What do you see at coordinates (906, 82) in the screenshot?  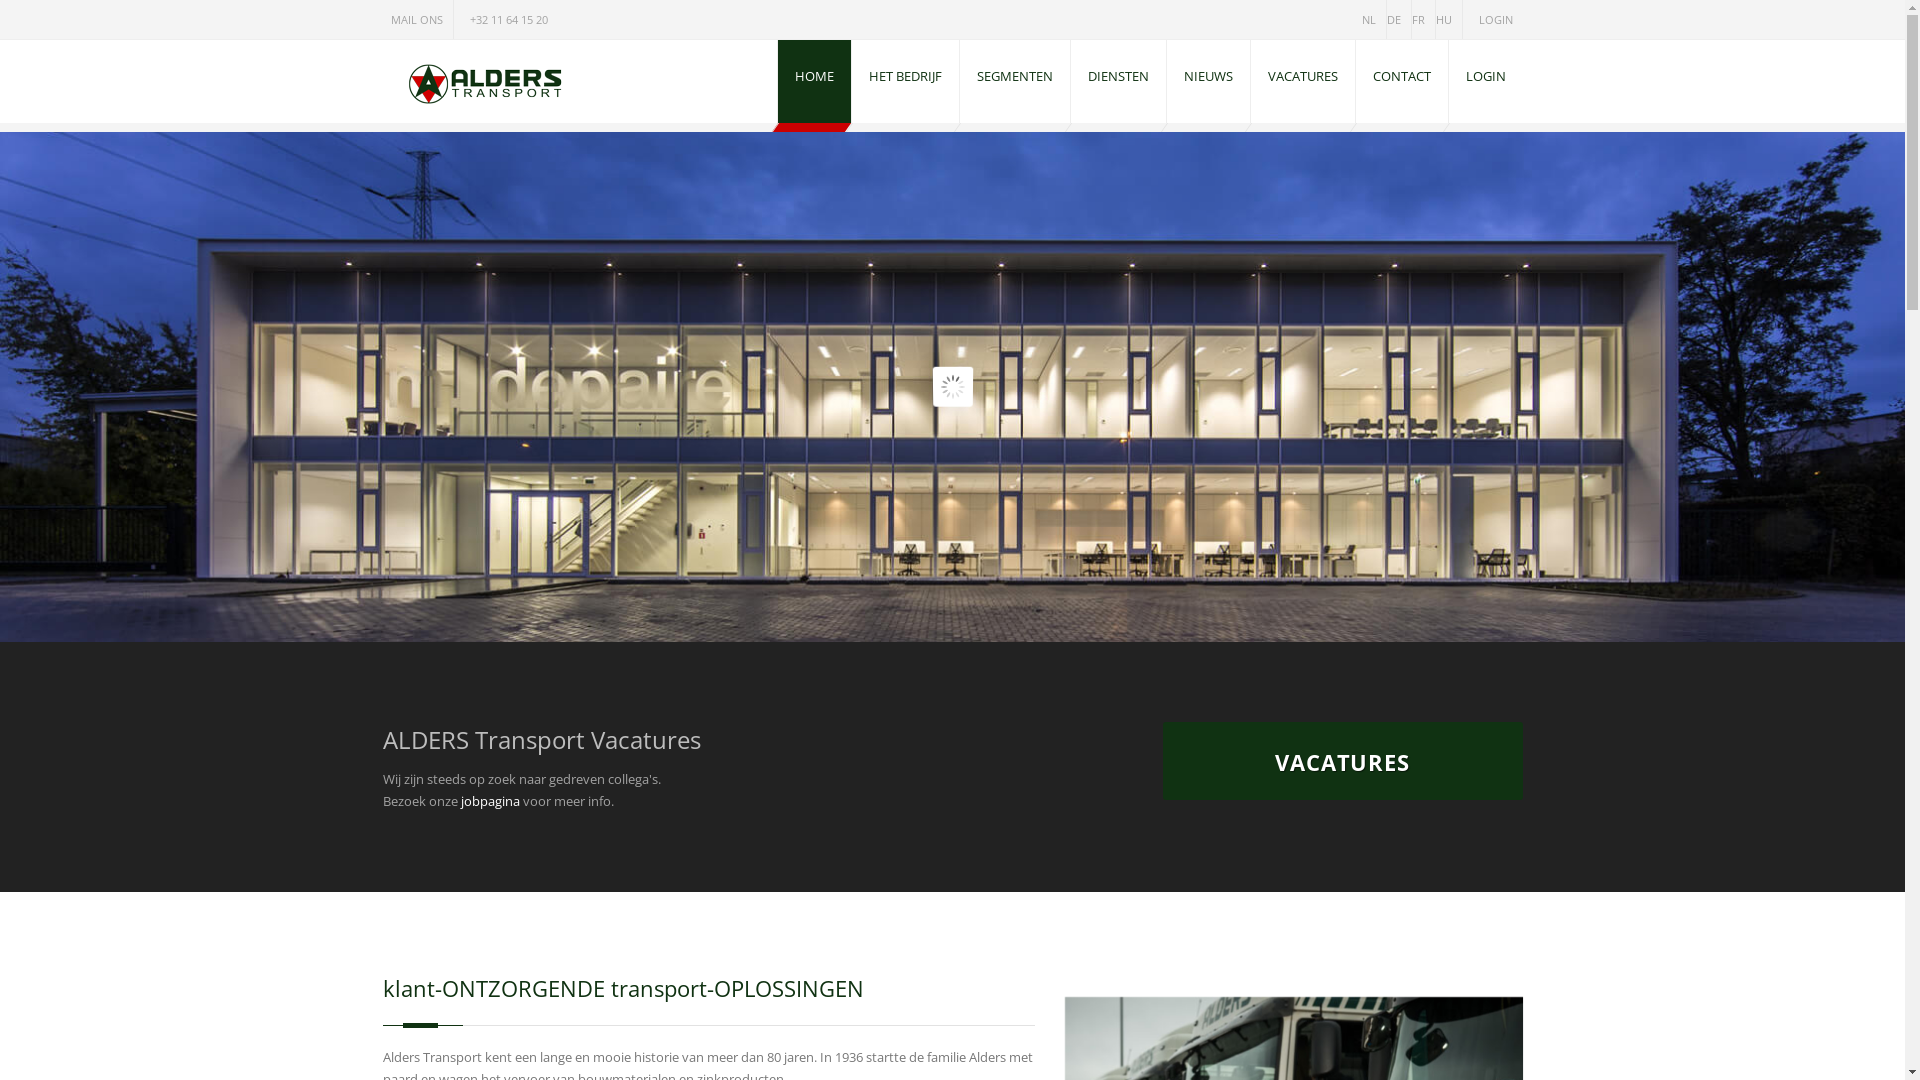 I see `HET BEDRIJF` at bounding box center [906, 82].